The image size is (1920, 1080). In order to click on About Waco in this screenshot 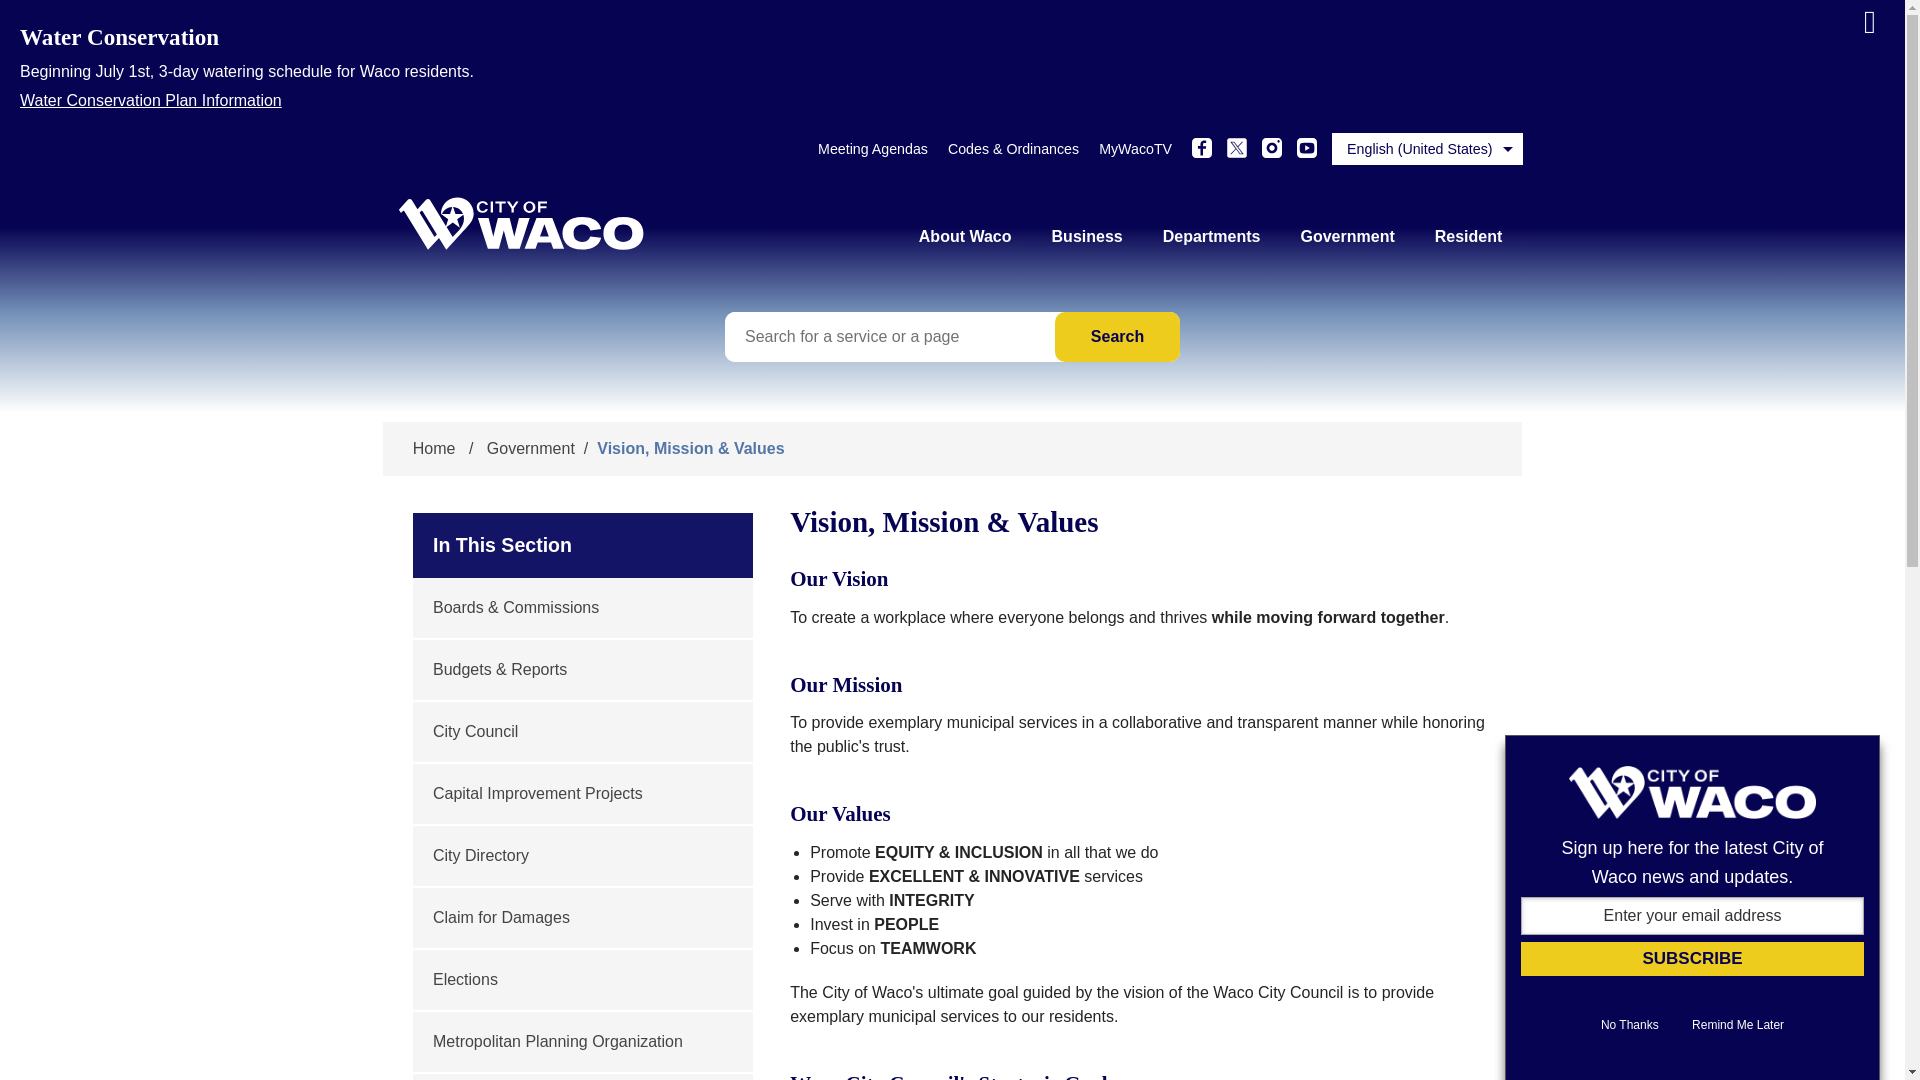, I will do `click(965, 236)`.